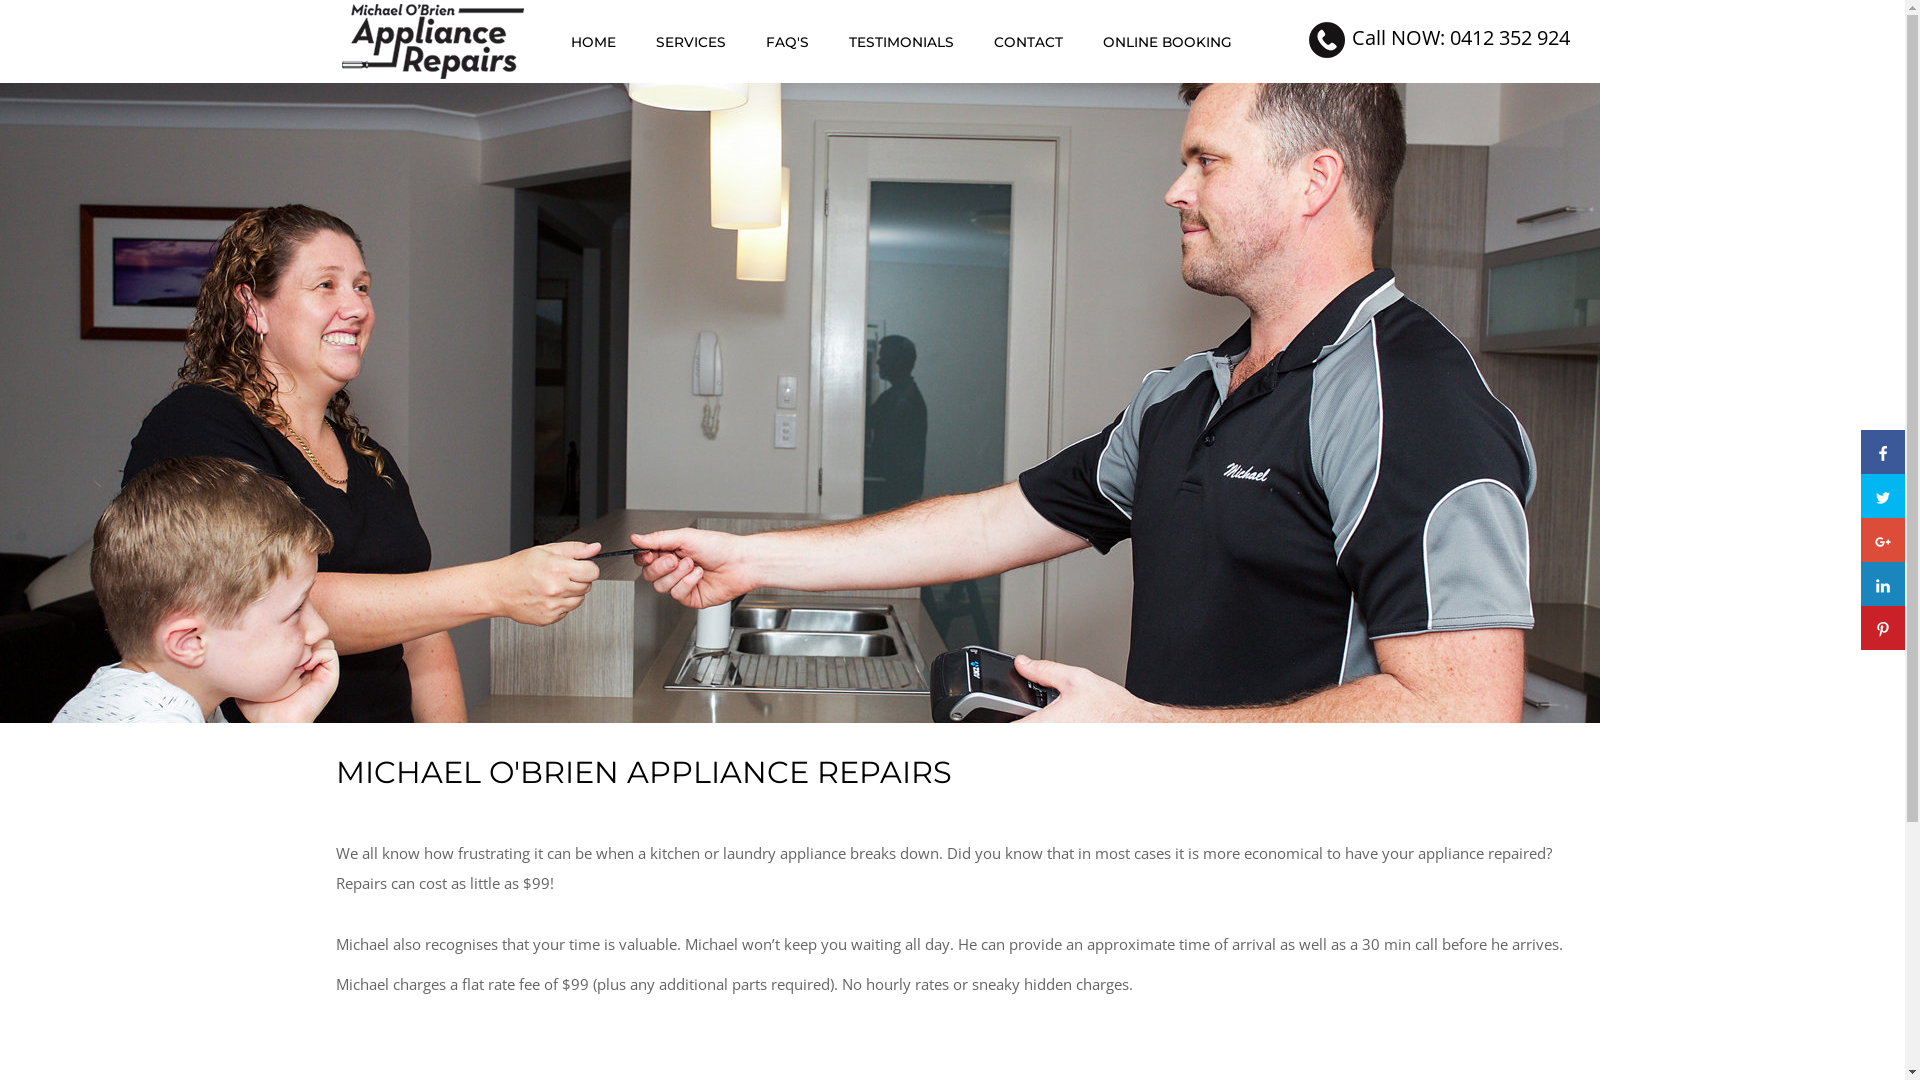  Describe the element at coordinates (691, 42) in the screenshot. I see `SERVICES` at that location.